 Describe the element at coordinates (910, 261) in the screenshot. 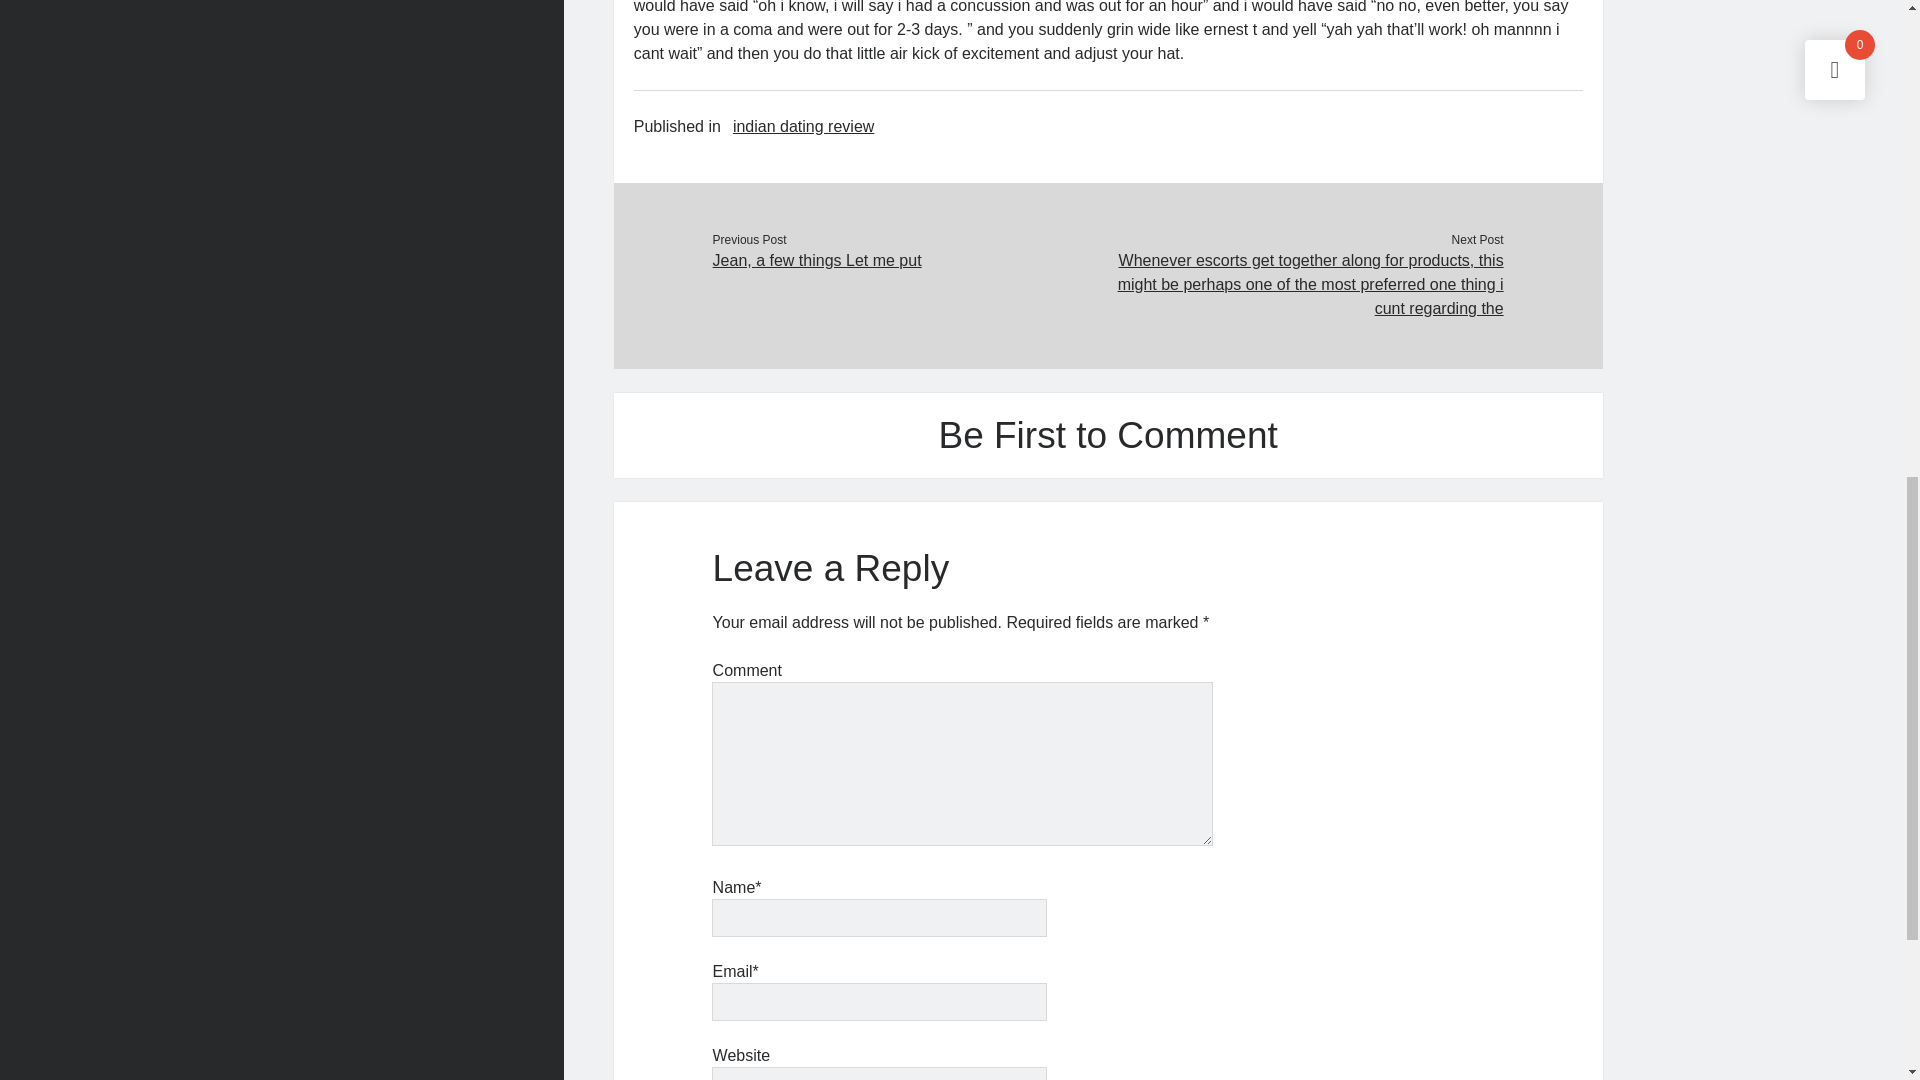

I see `Jean, a few things Let me put` at that location.